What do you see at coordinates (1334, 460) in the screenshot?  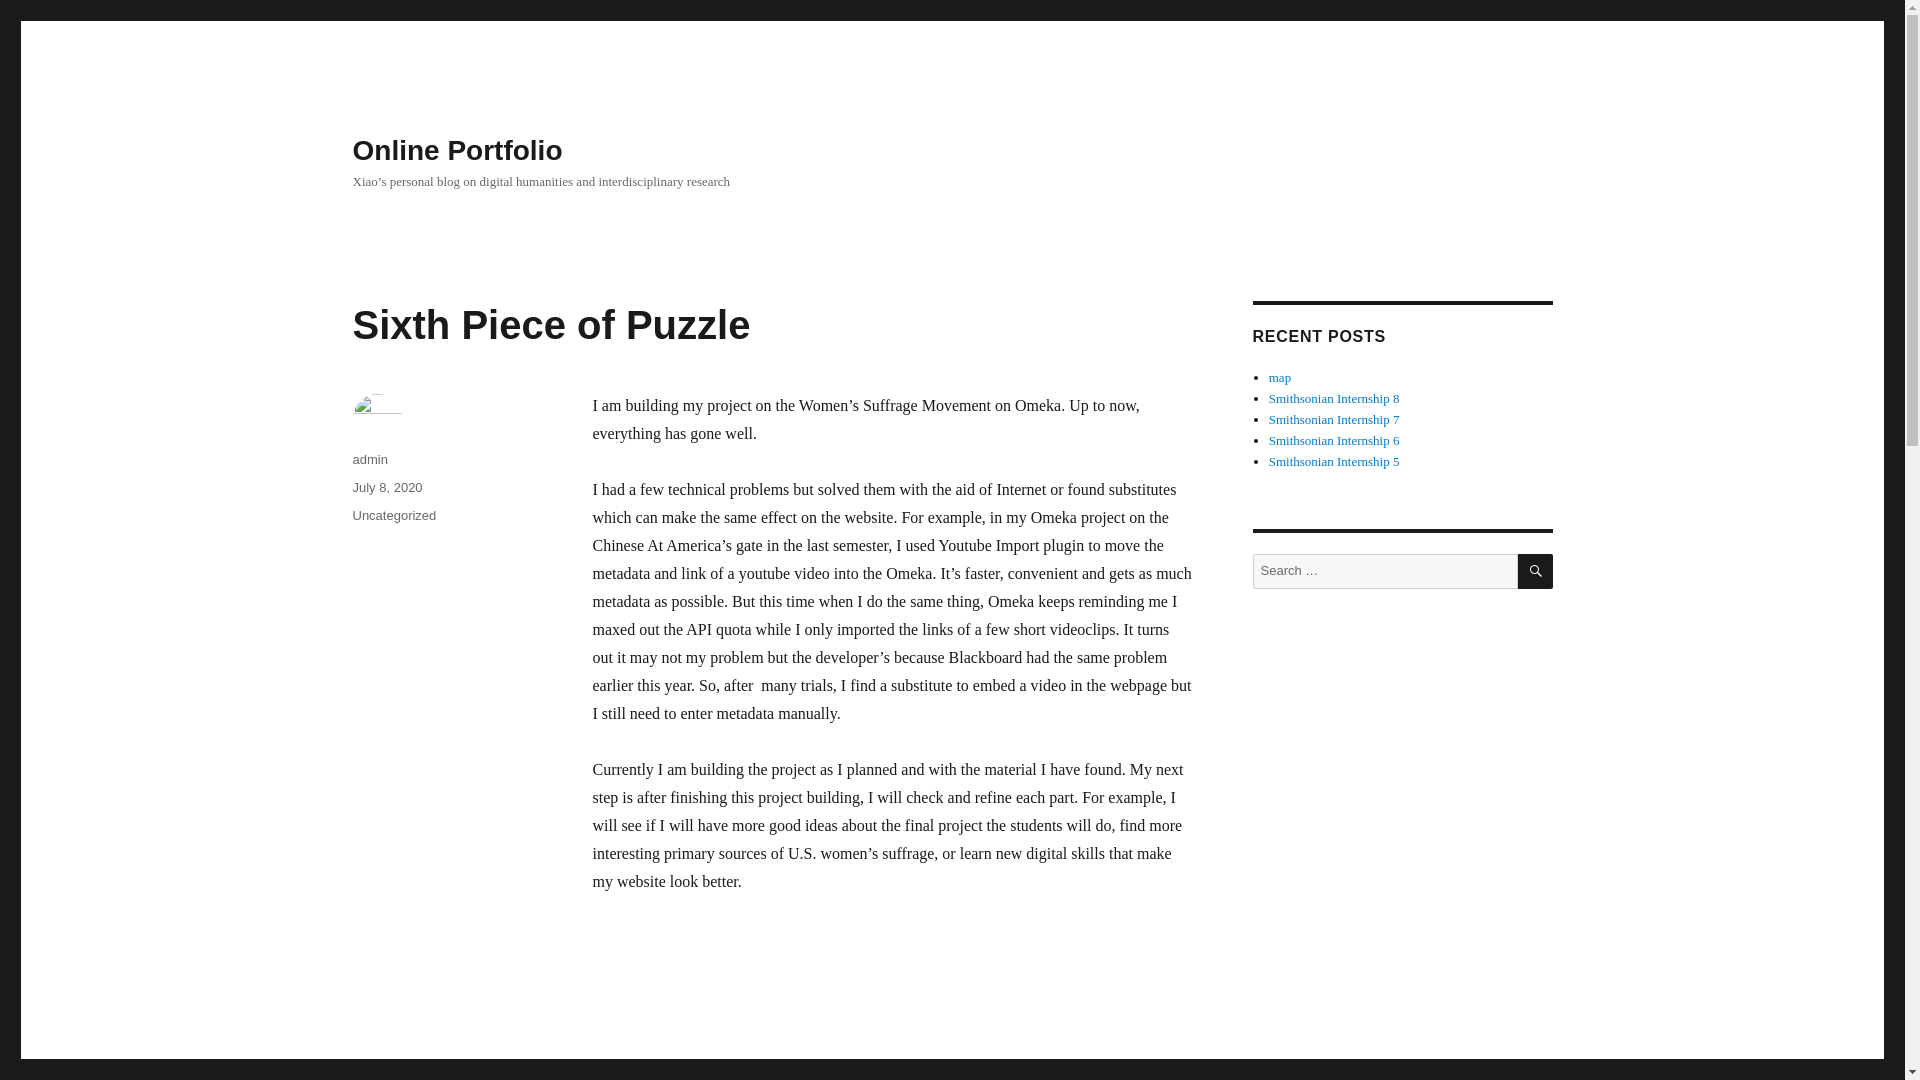 I see `Smithsonian Internship 5` at bounding box center [1334, 460].